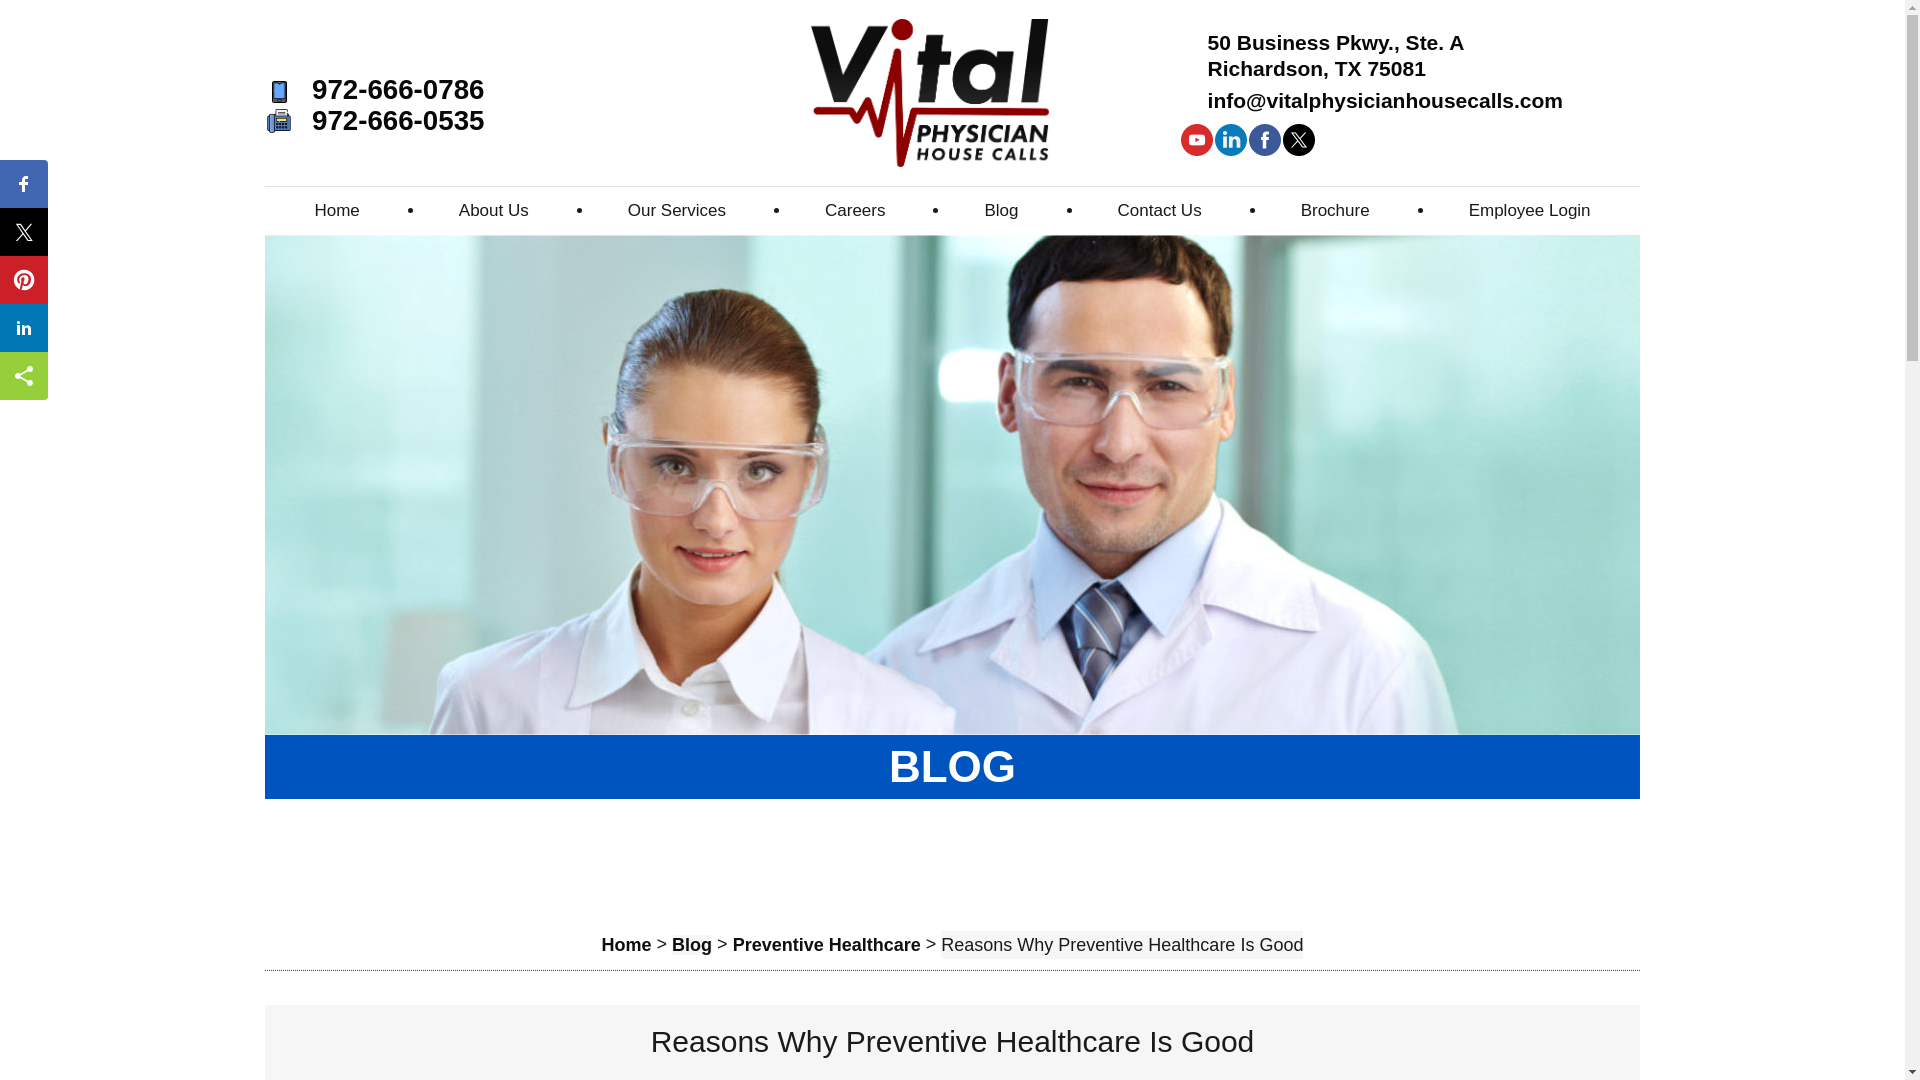 The width and height of the screenshot is (1920, 1080). What do you see at coordinates (676, 210) in the screenshot?
I see `Our Services` at bounding box center [676, 210].